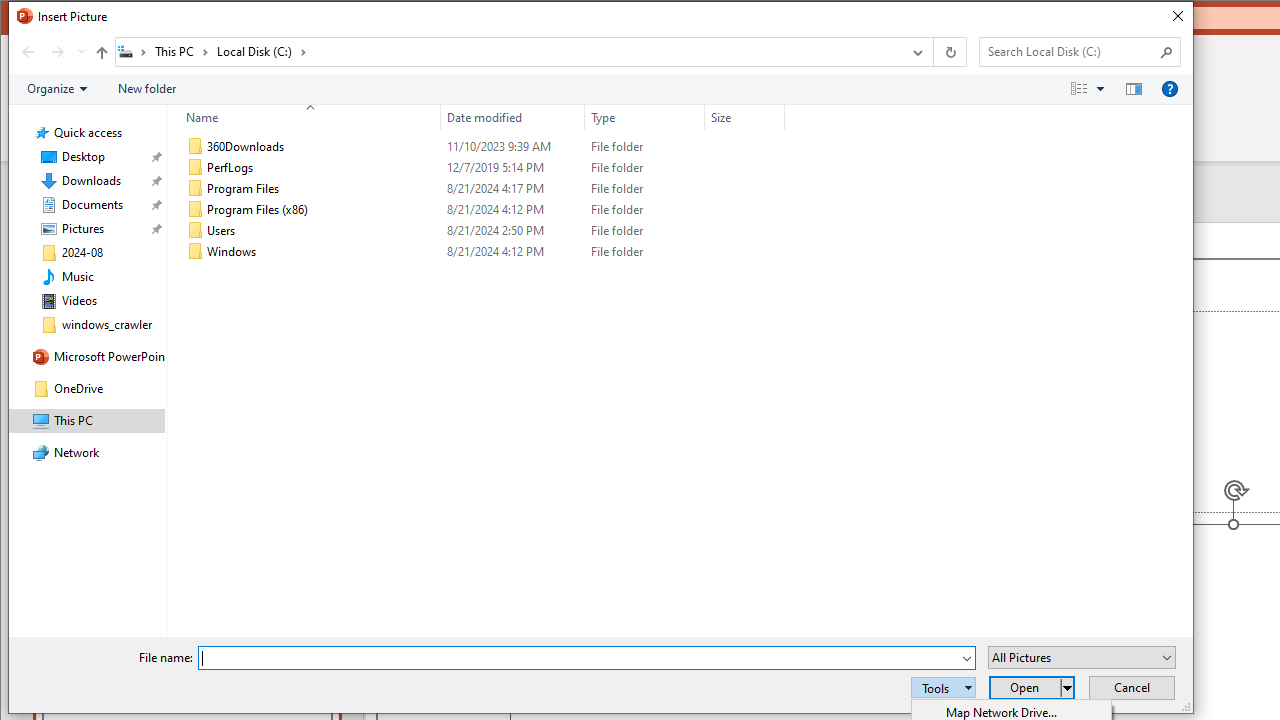  What do you see at coordinates (1134, 89) in the screenshot?
I see `Preview pane` at bounding box center [1134, 89].